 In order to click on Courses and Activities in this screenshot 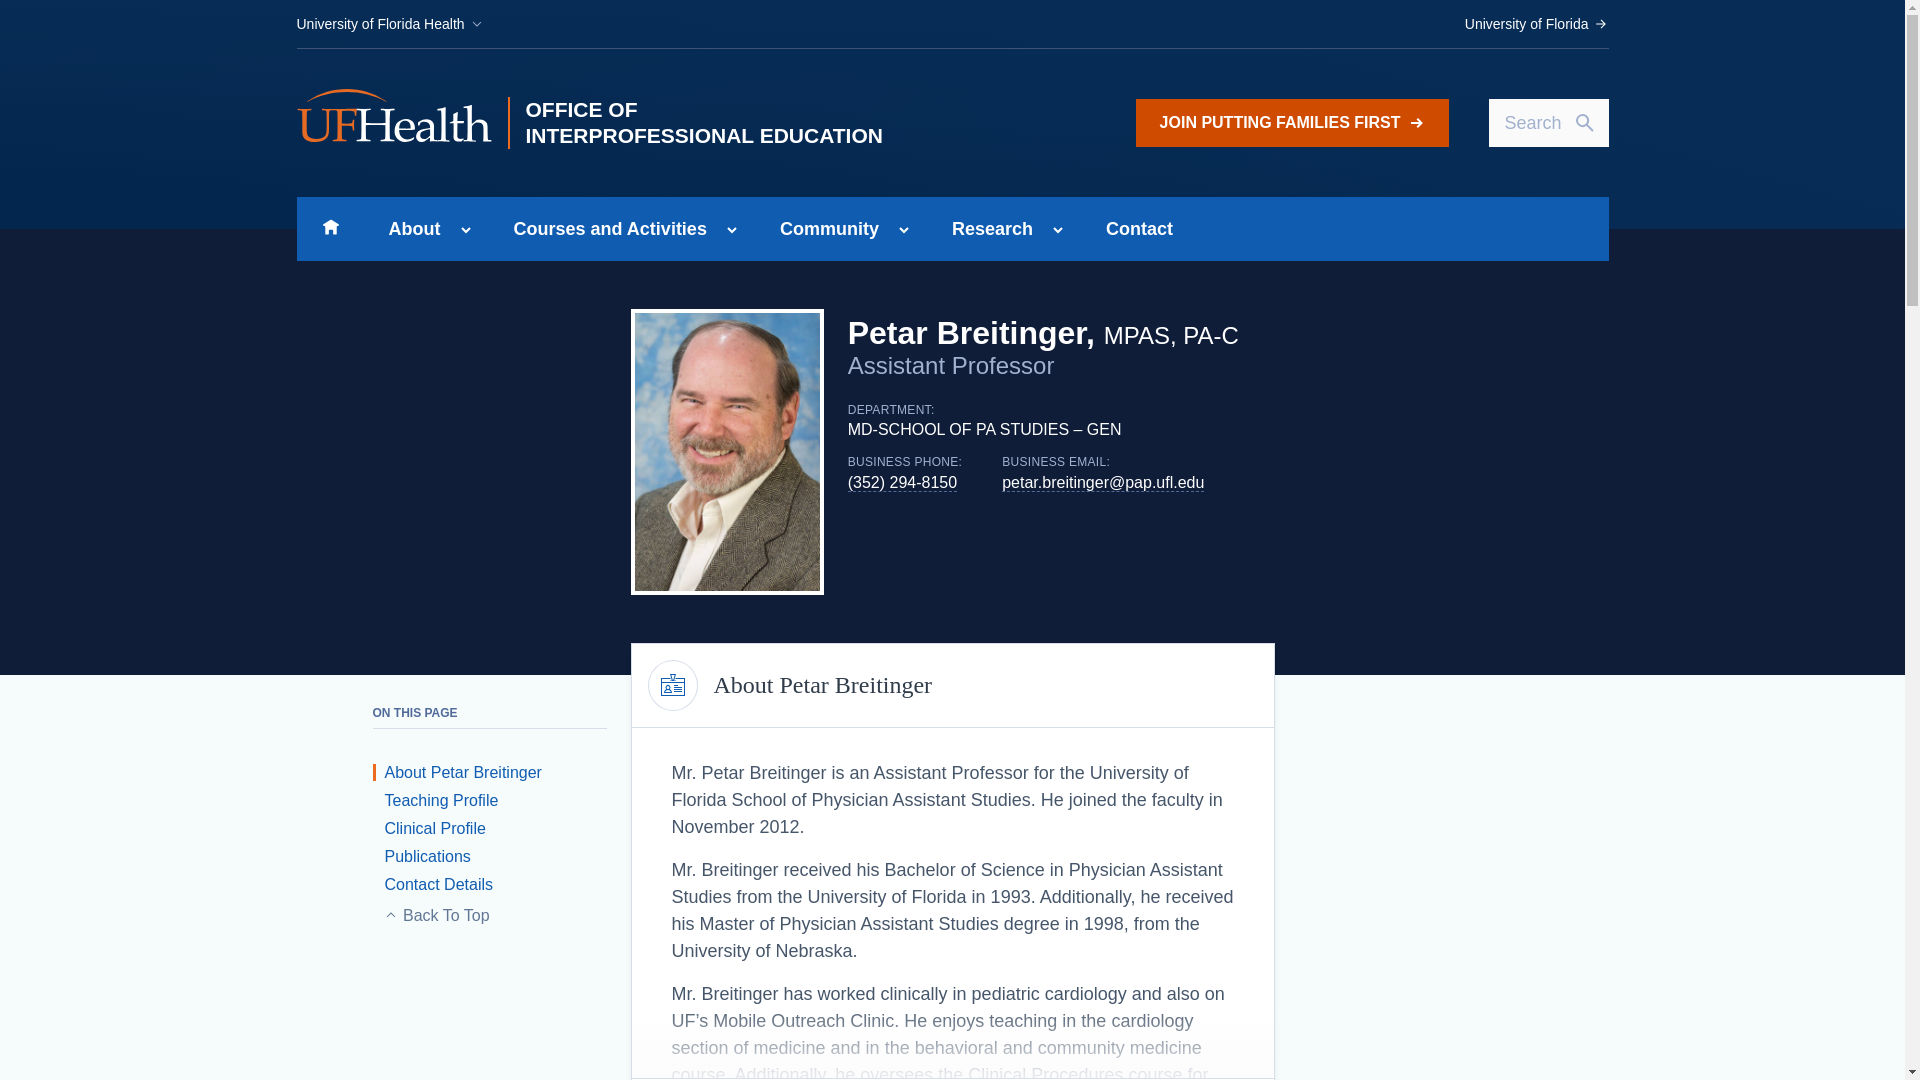, I will do `click(604, 228)`.